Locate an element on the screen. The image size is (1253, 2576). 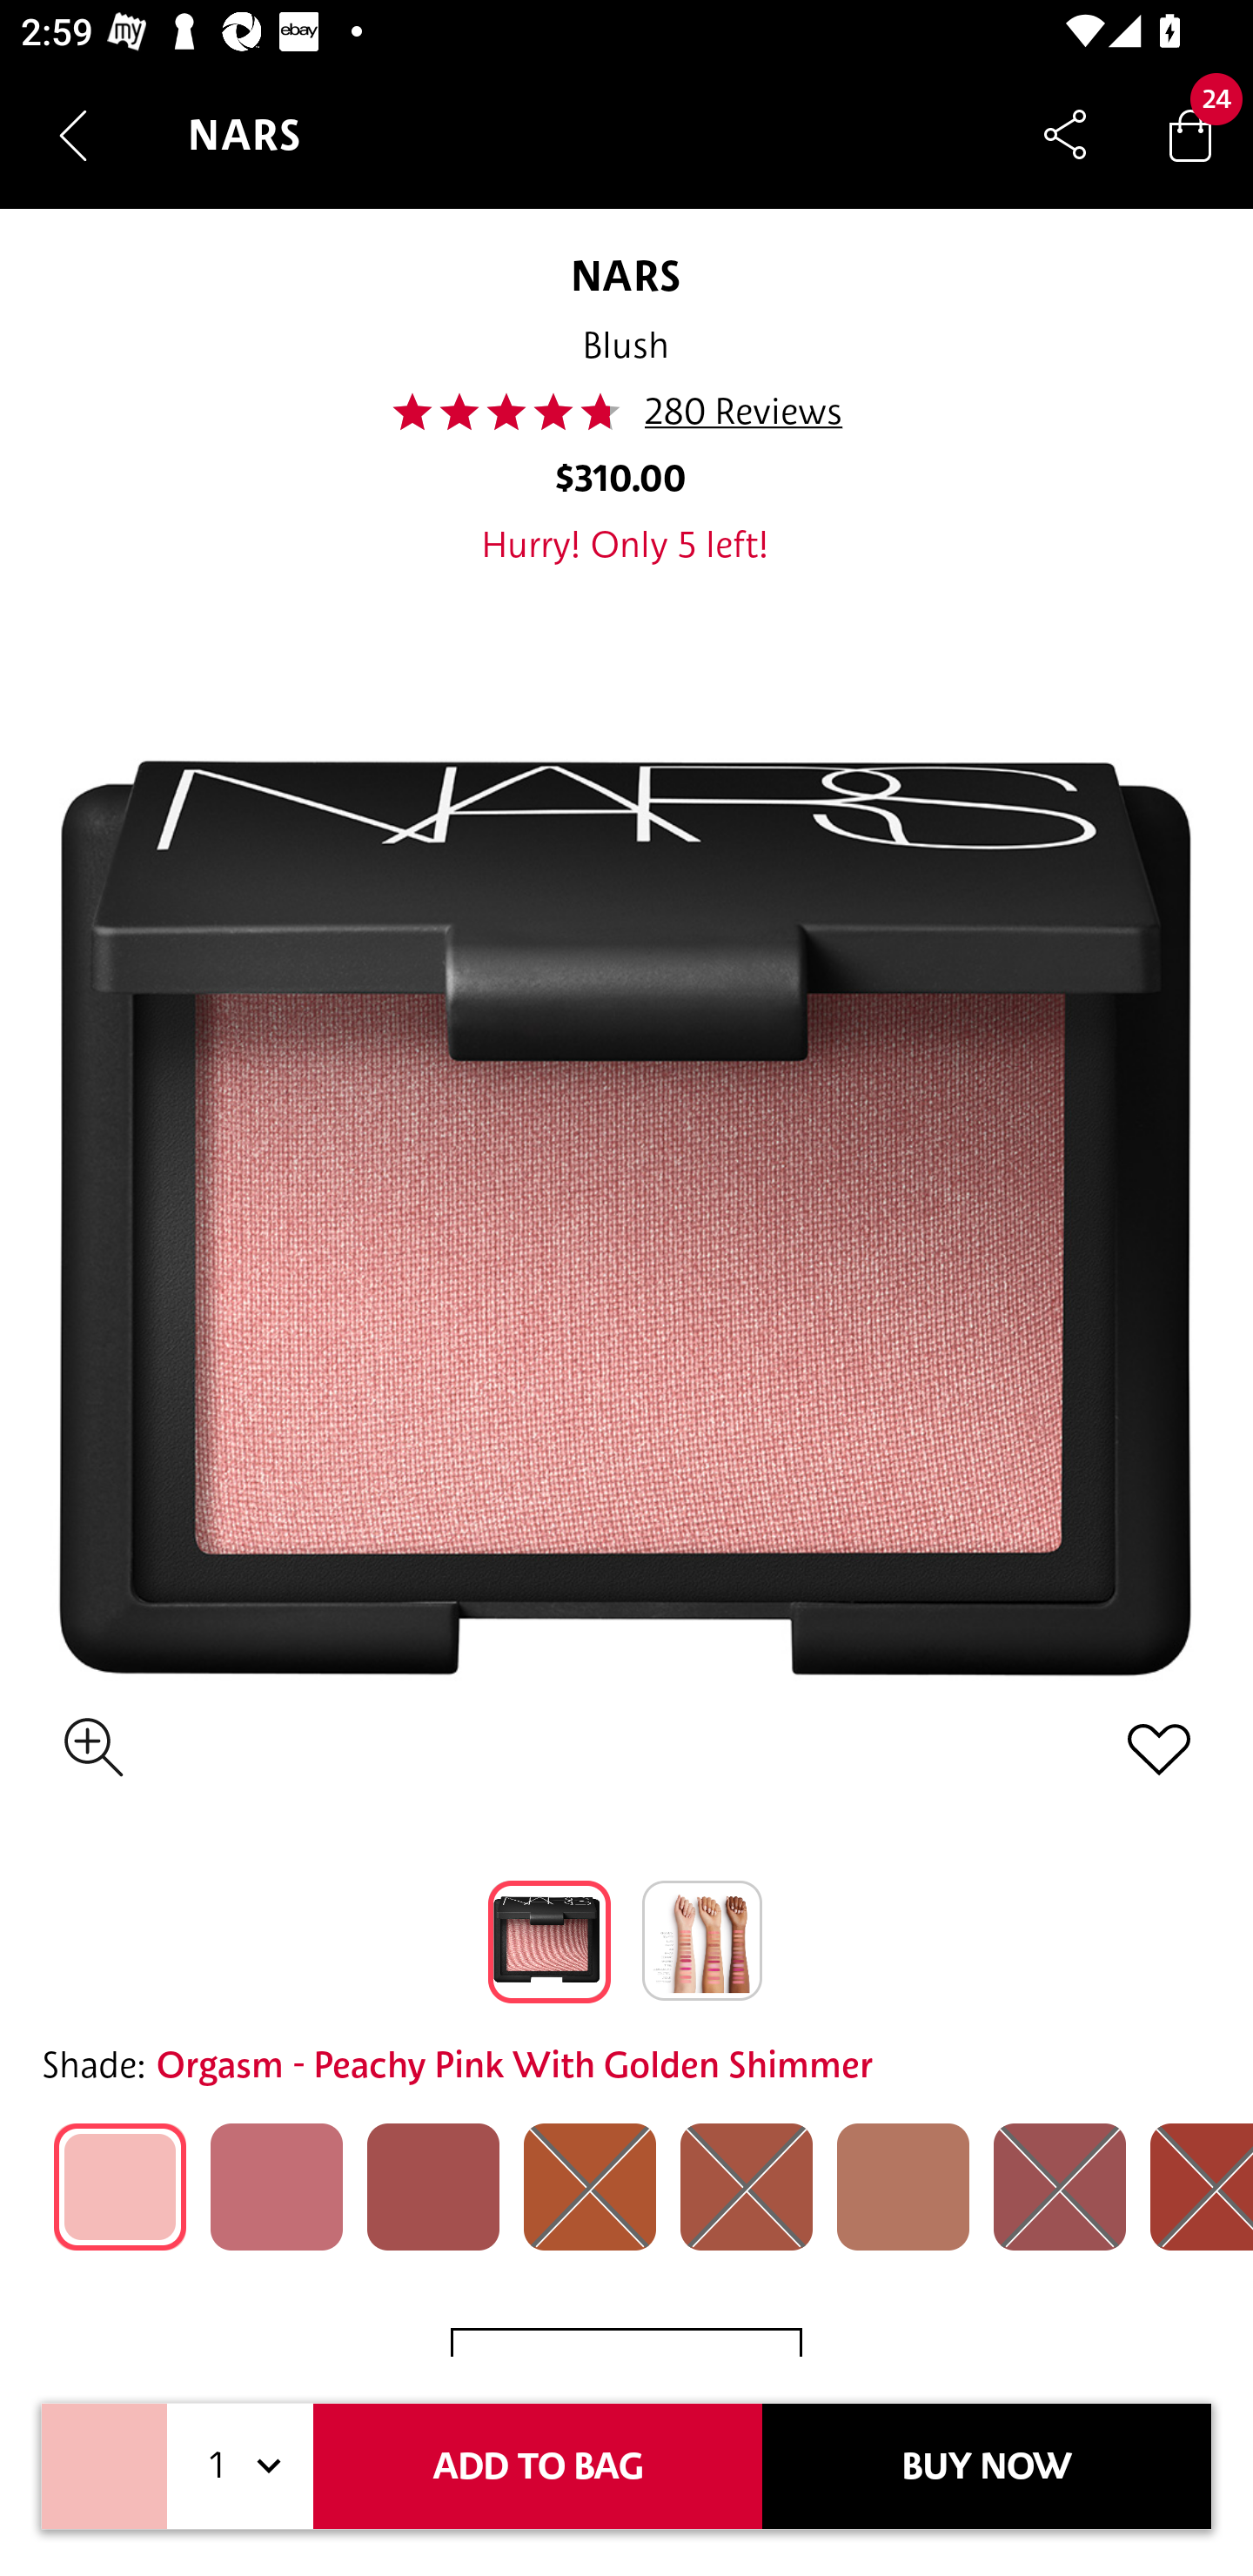
Navigate up is located at coordinates (73, 135).